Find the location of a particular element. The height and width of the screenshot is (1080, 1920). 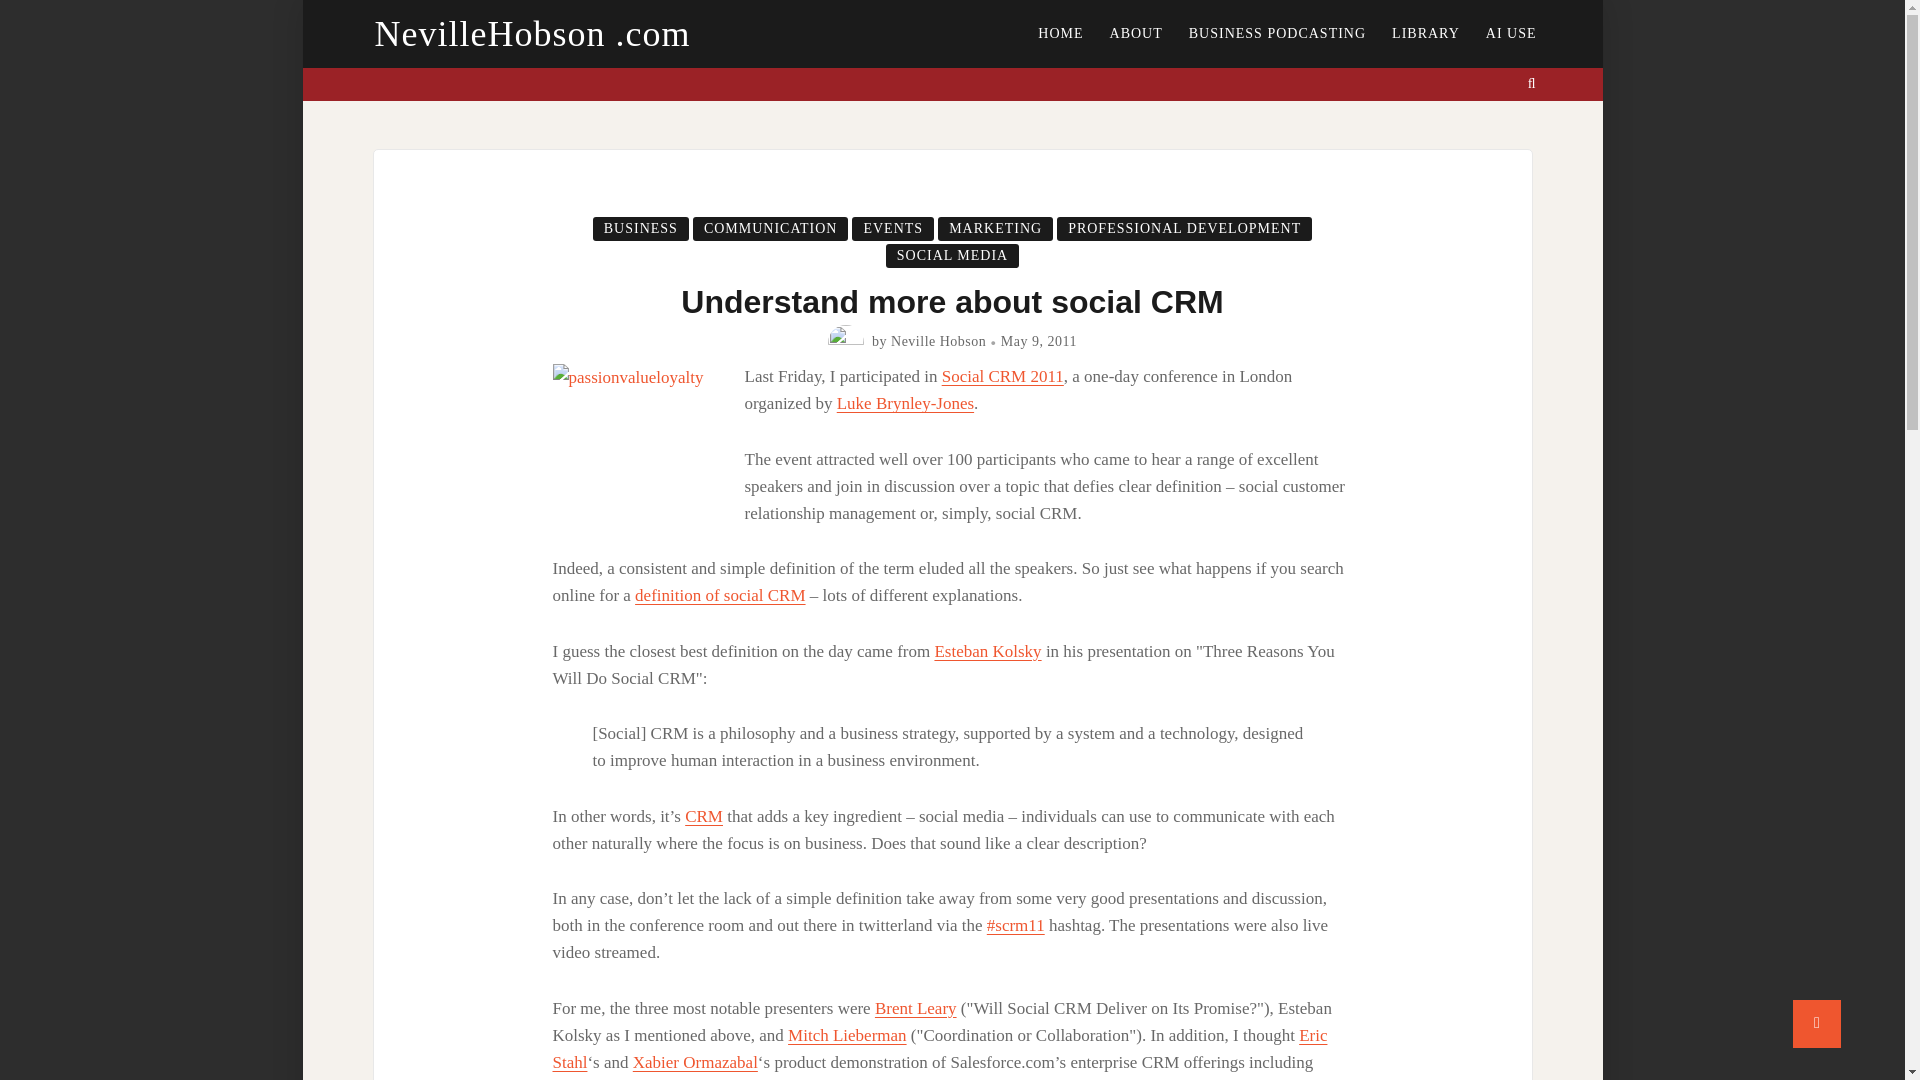

Social CRM 2011 is located at coordinates (1002, 376).